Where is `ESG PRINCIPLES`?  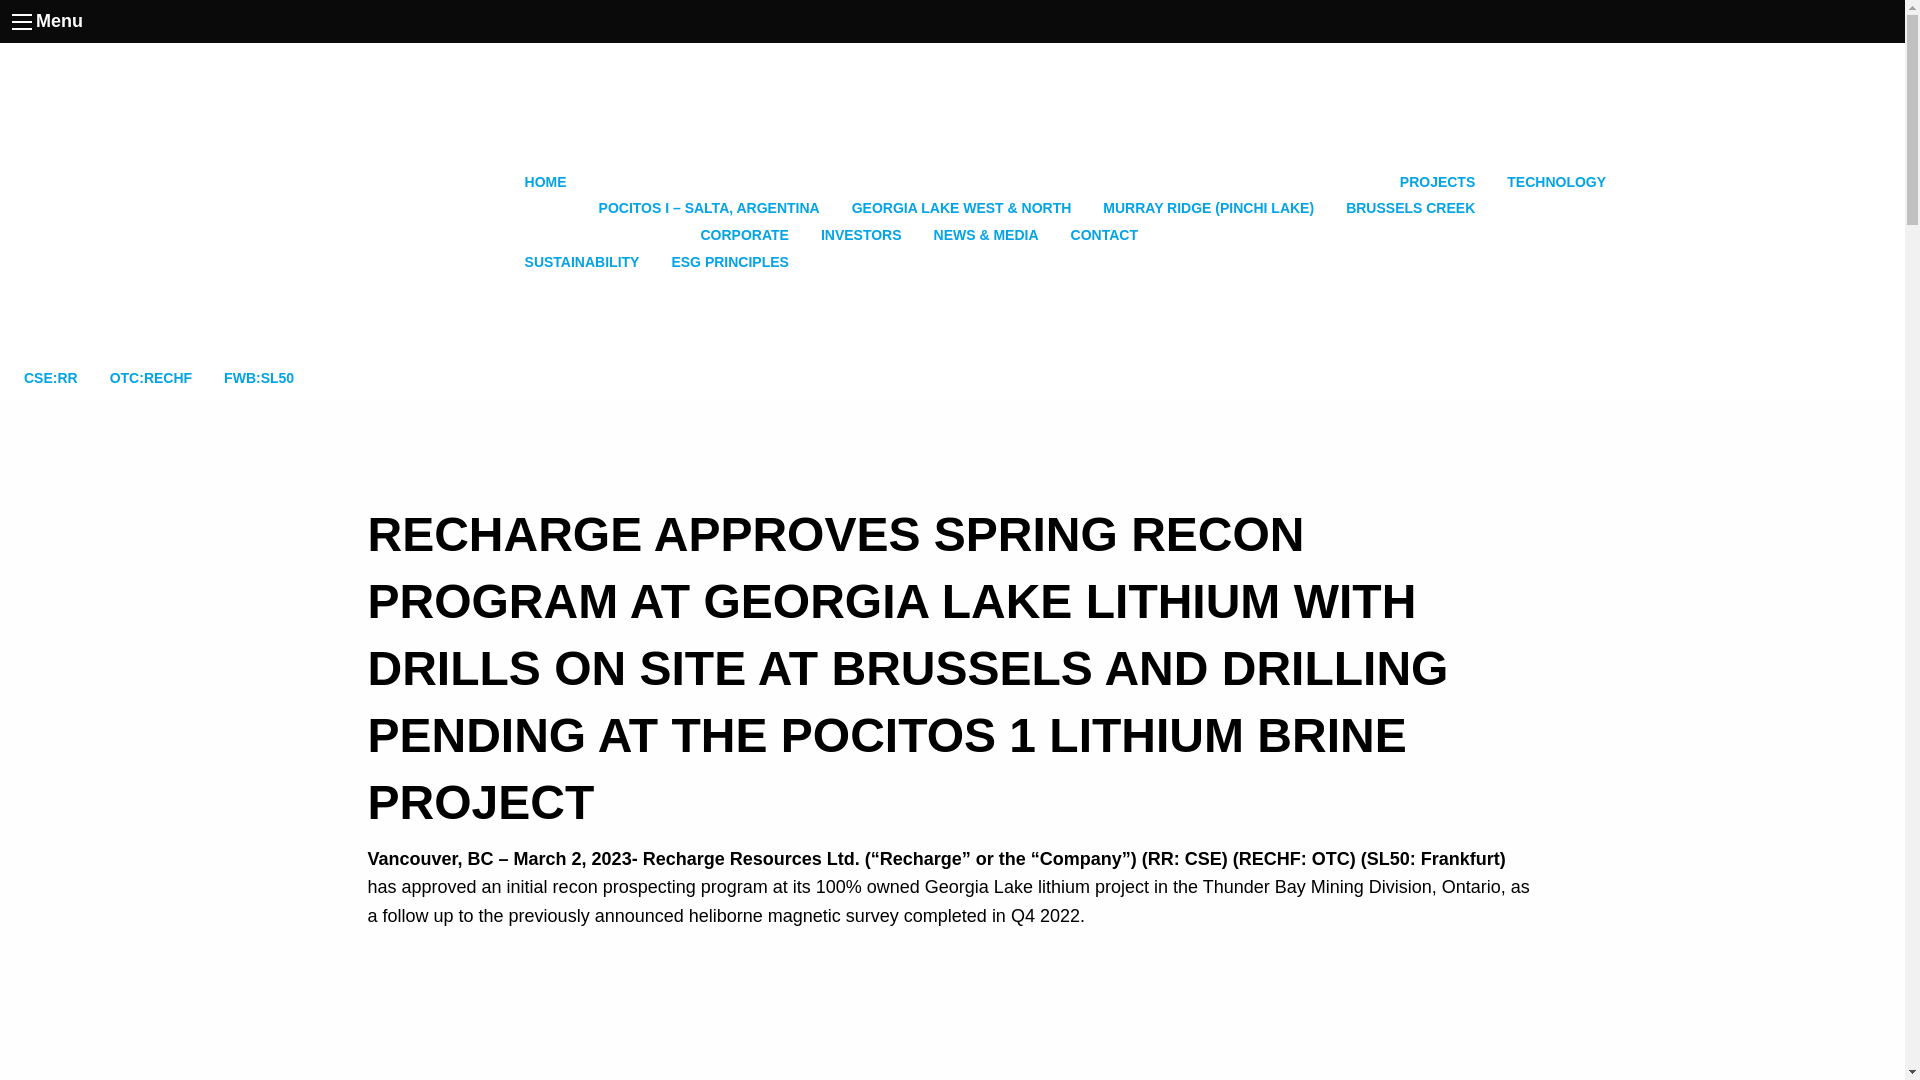 ESG PRINCIPLES is located at coordinates (729, 262).